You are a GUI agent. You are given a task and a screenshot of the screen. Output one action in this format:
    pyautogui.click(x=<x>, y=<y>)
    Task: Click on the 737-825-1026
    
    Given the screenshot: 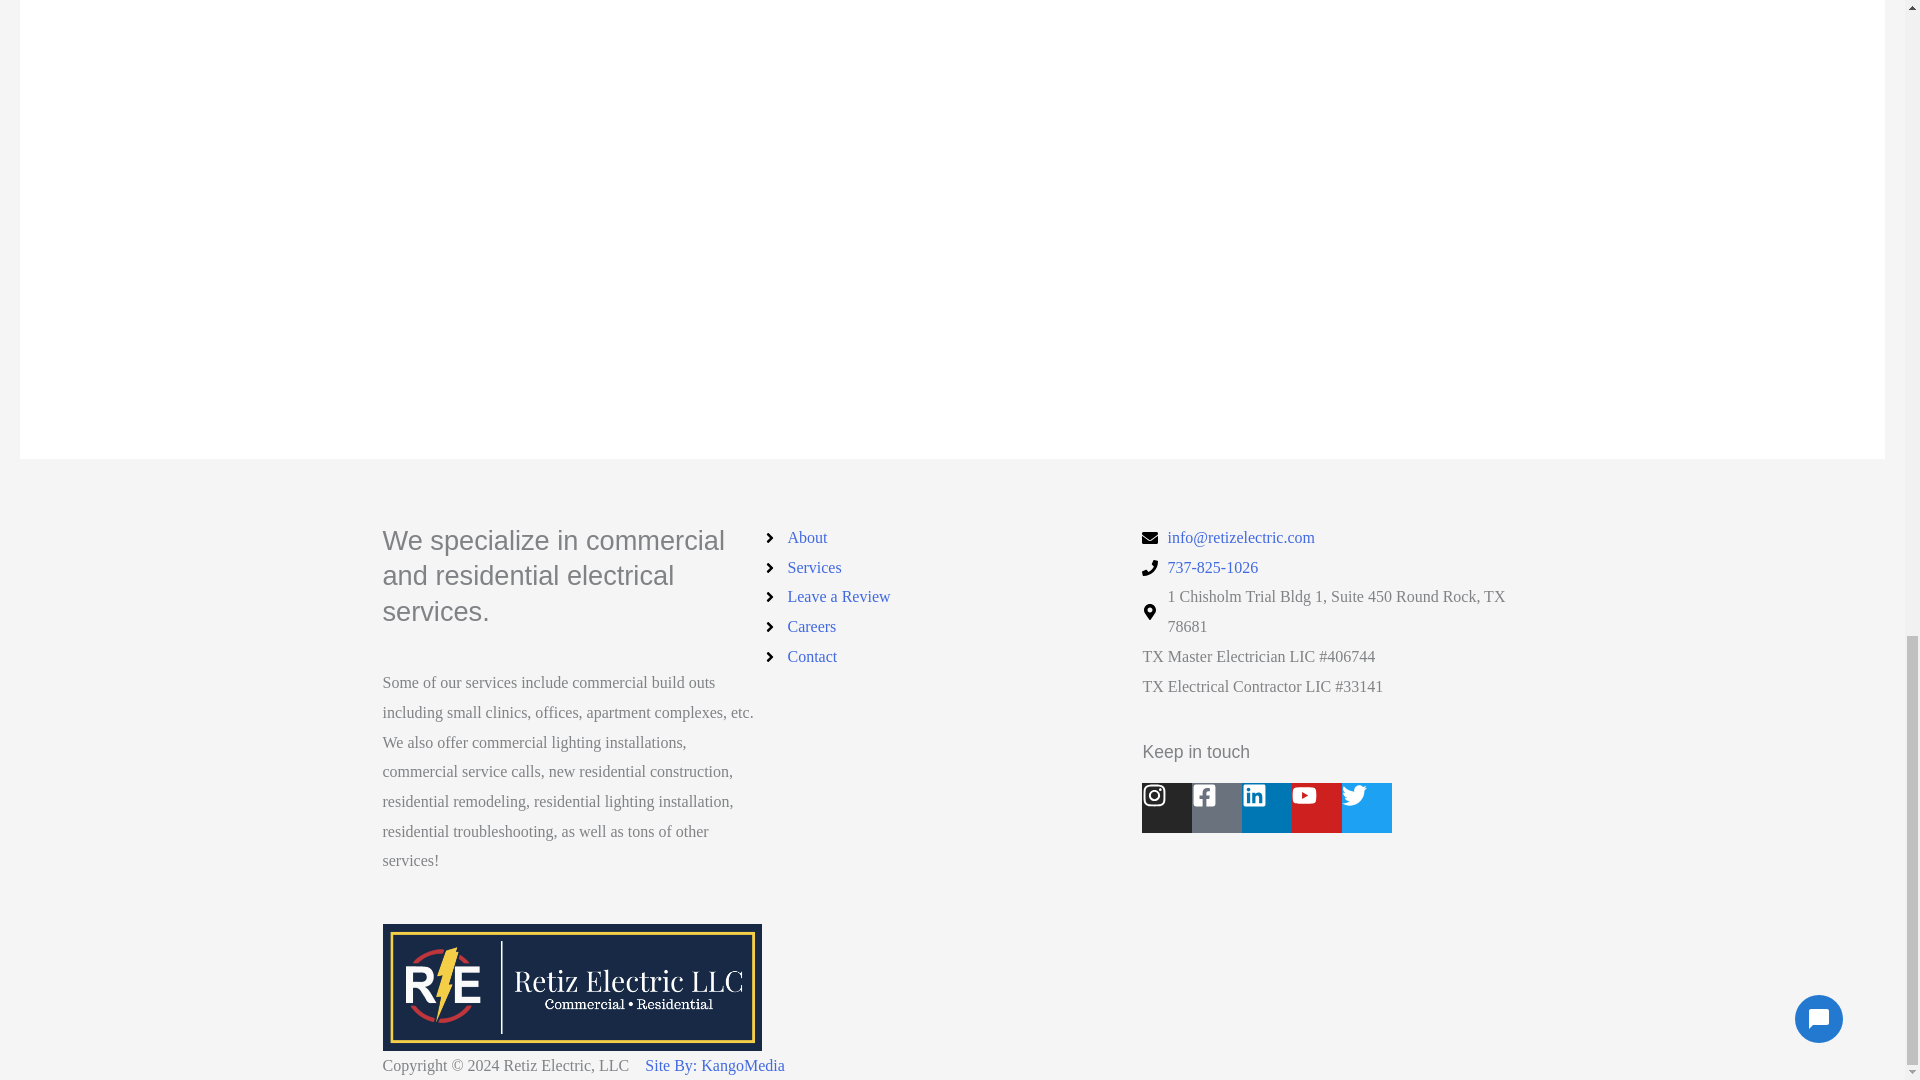 What is the action you would take?
    pyautogui.click(x=1332, y=568)
    